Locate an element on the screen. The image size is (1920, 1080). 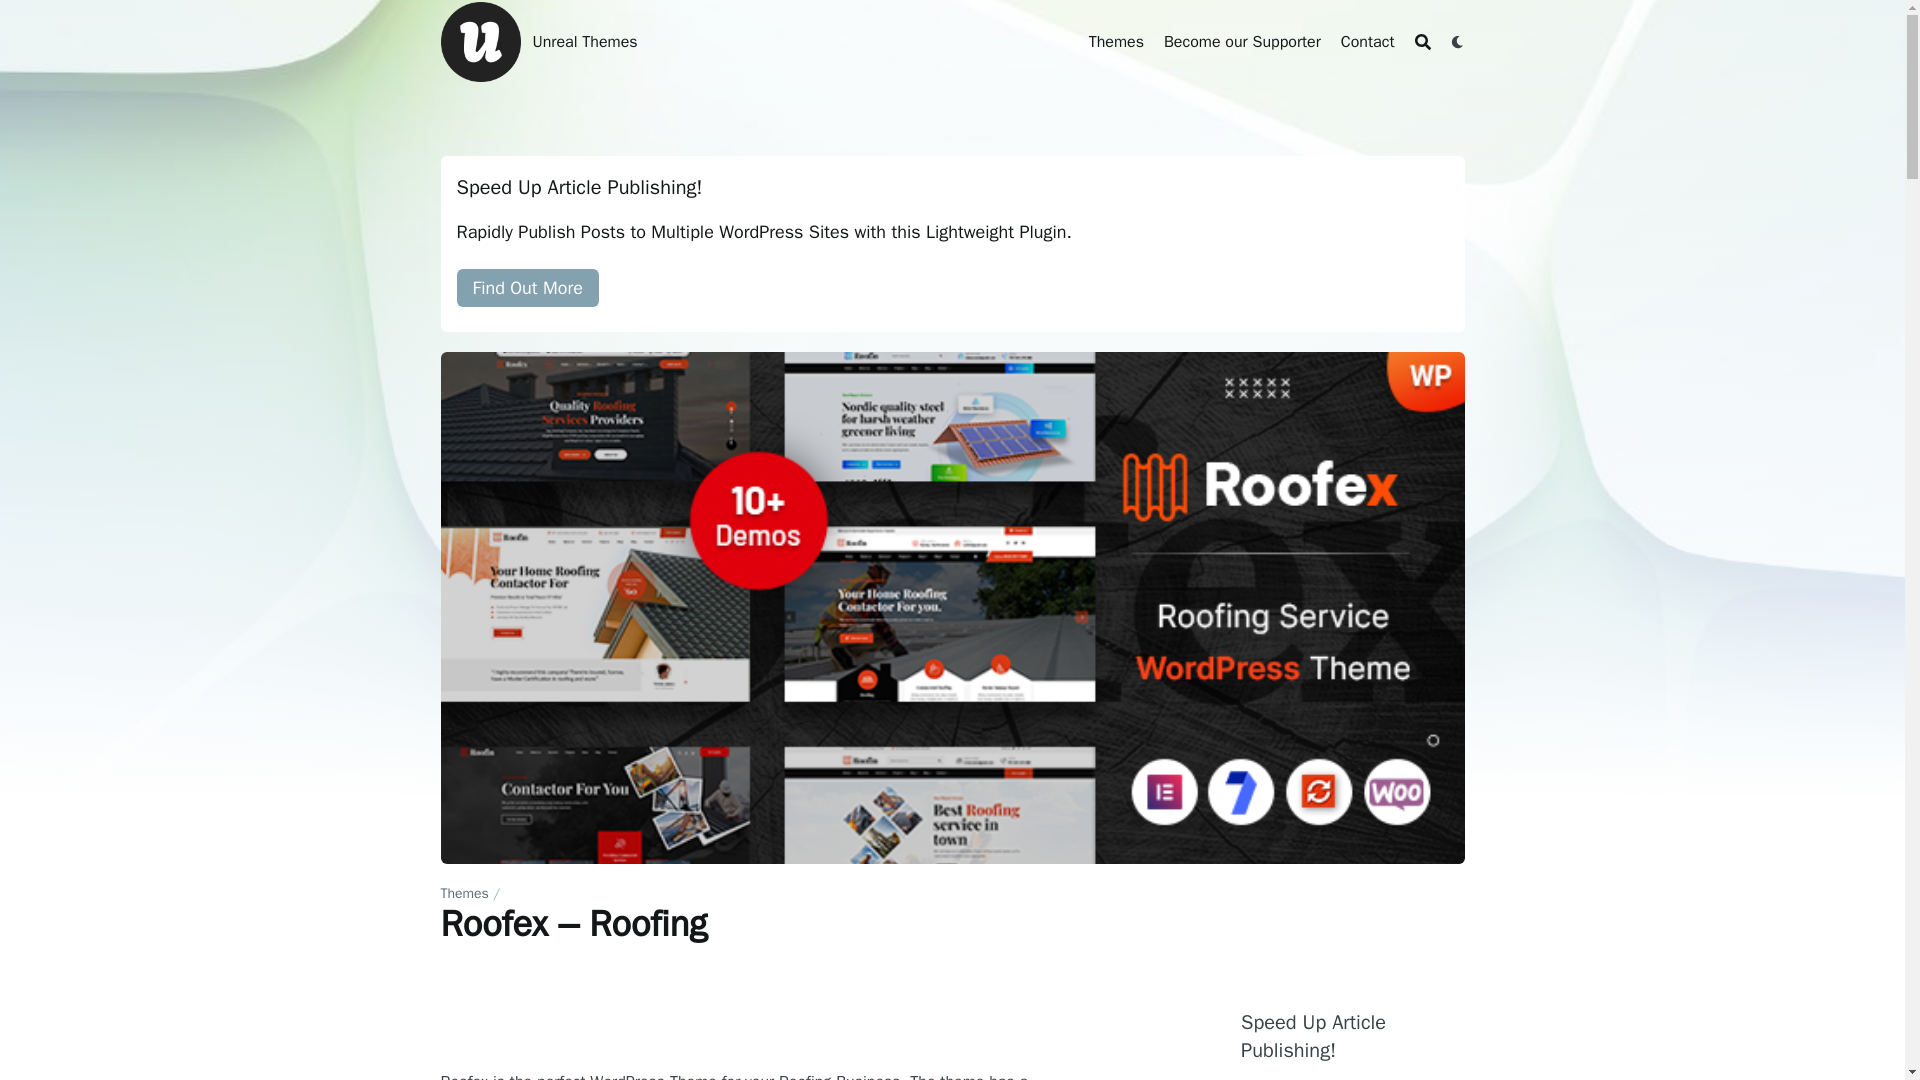
Unreal Themes is located at coordinates (480, 42).